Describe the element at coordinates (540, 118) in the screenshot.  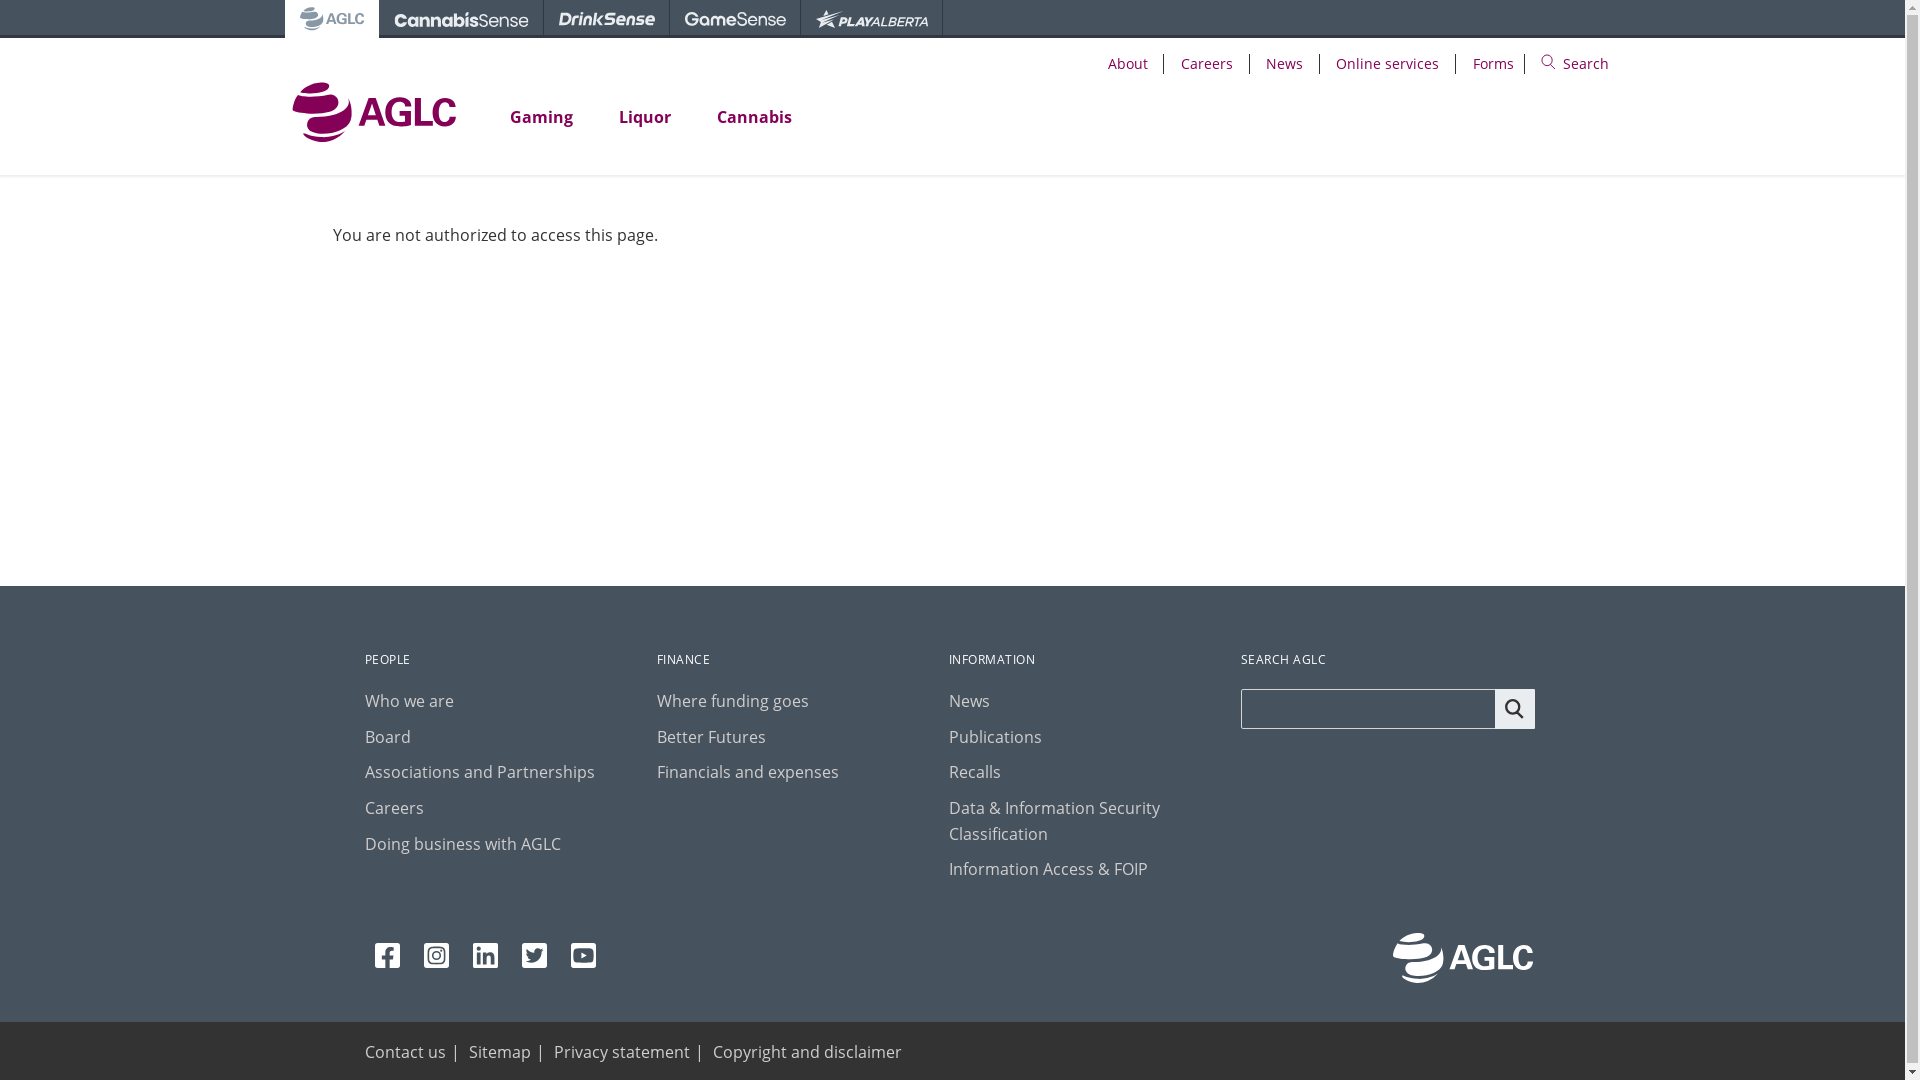
I see `Gaming` at that location.